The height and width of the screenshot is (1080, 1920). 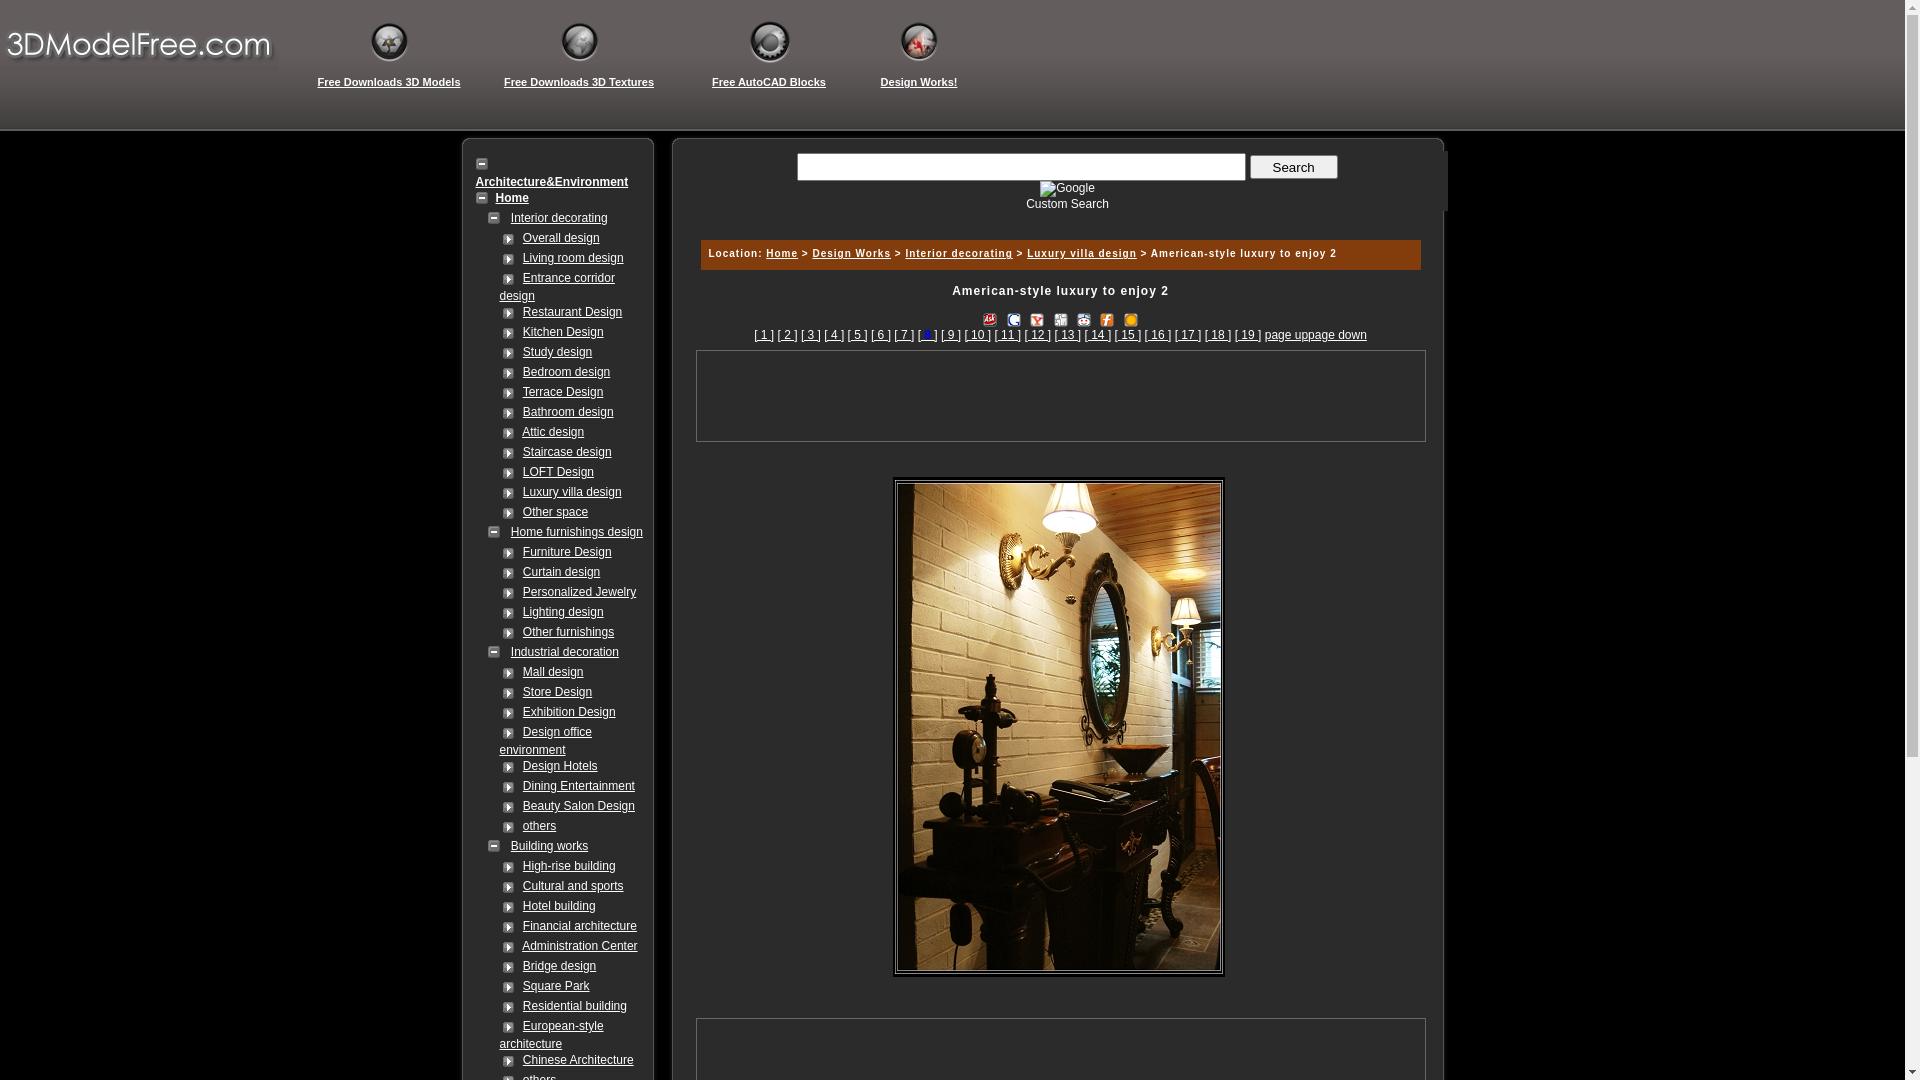 I want to click on Chinese Architecture, so click(x=578, y=1060).